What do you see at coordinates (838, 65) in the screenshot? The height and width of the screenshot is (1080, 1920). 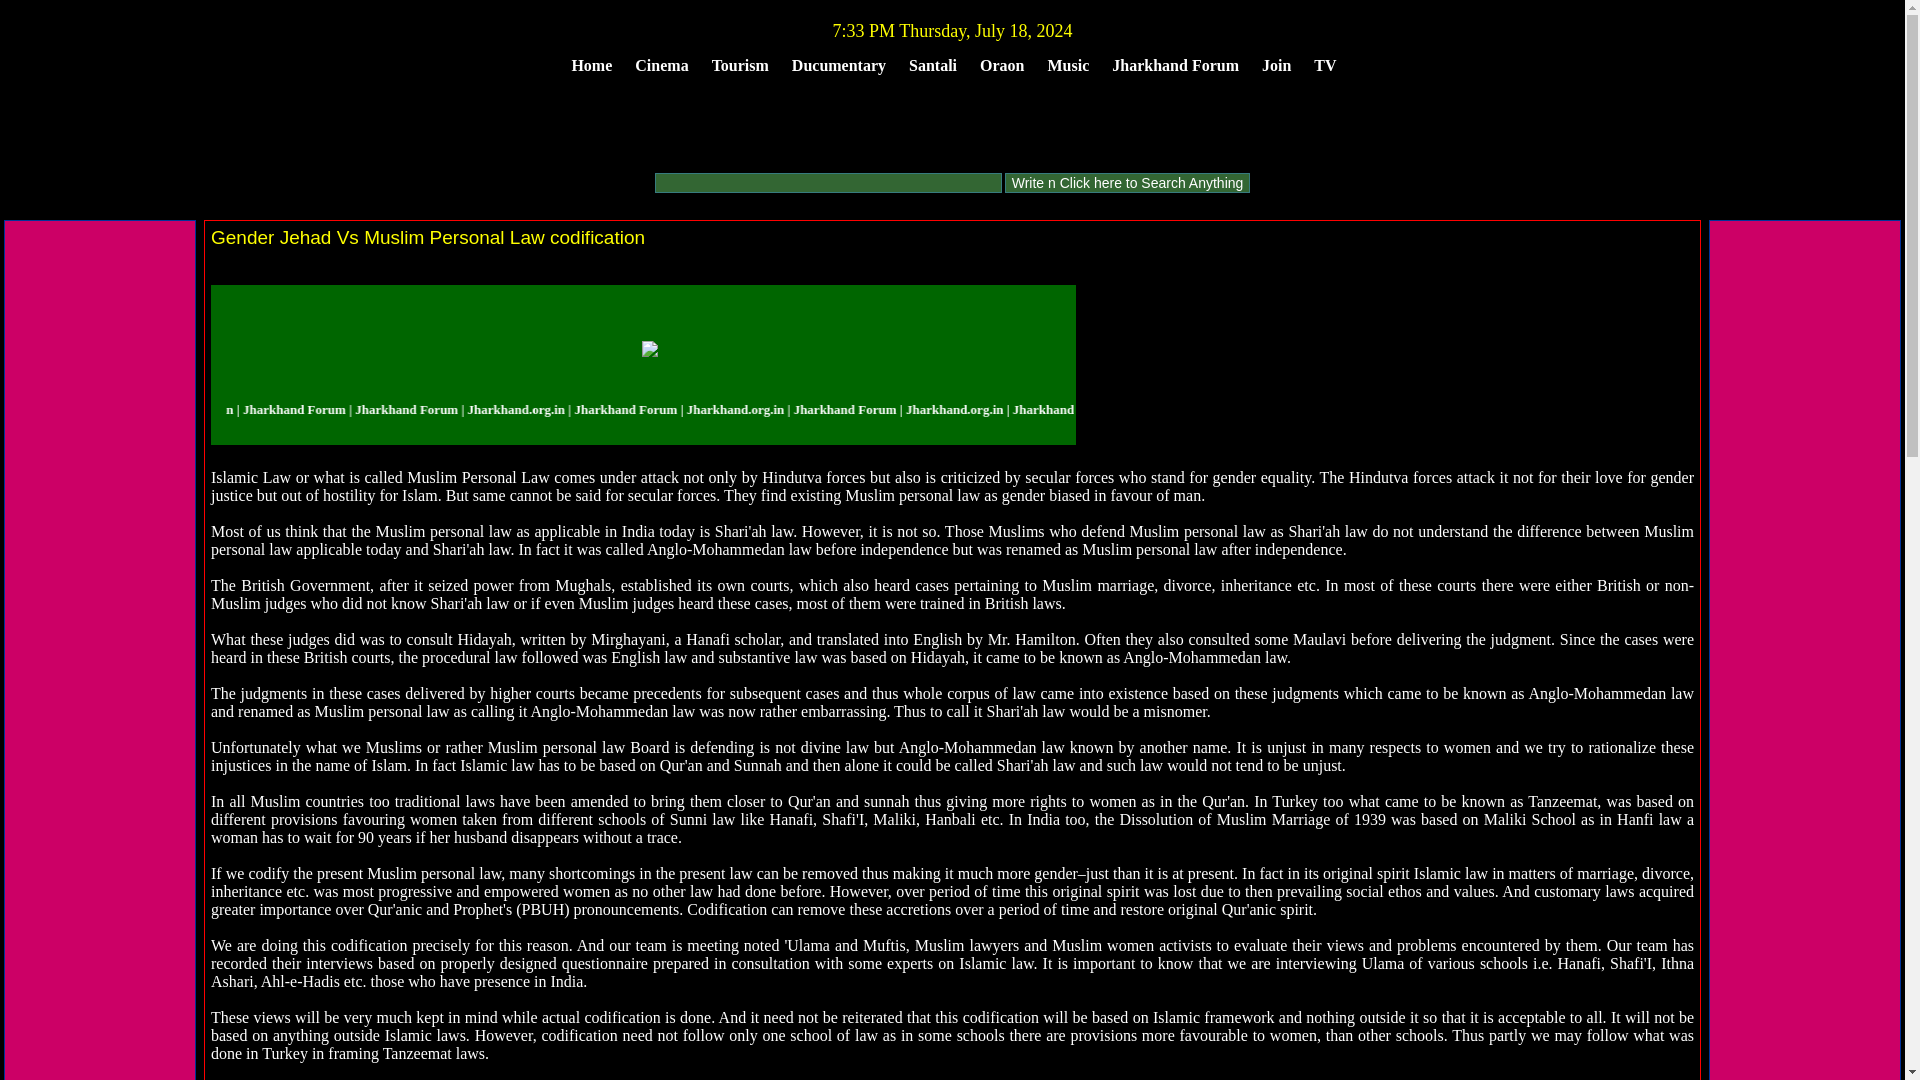 I see `Ducumentary` at bounding box center [838, 65].